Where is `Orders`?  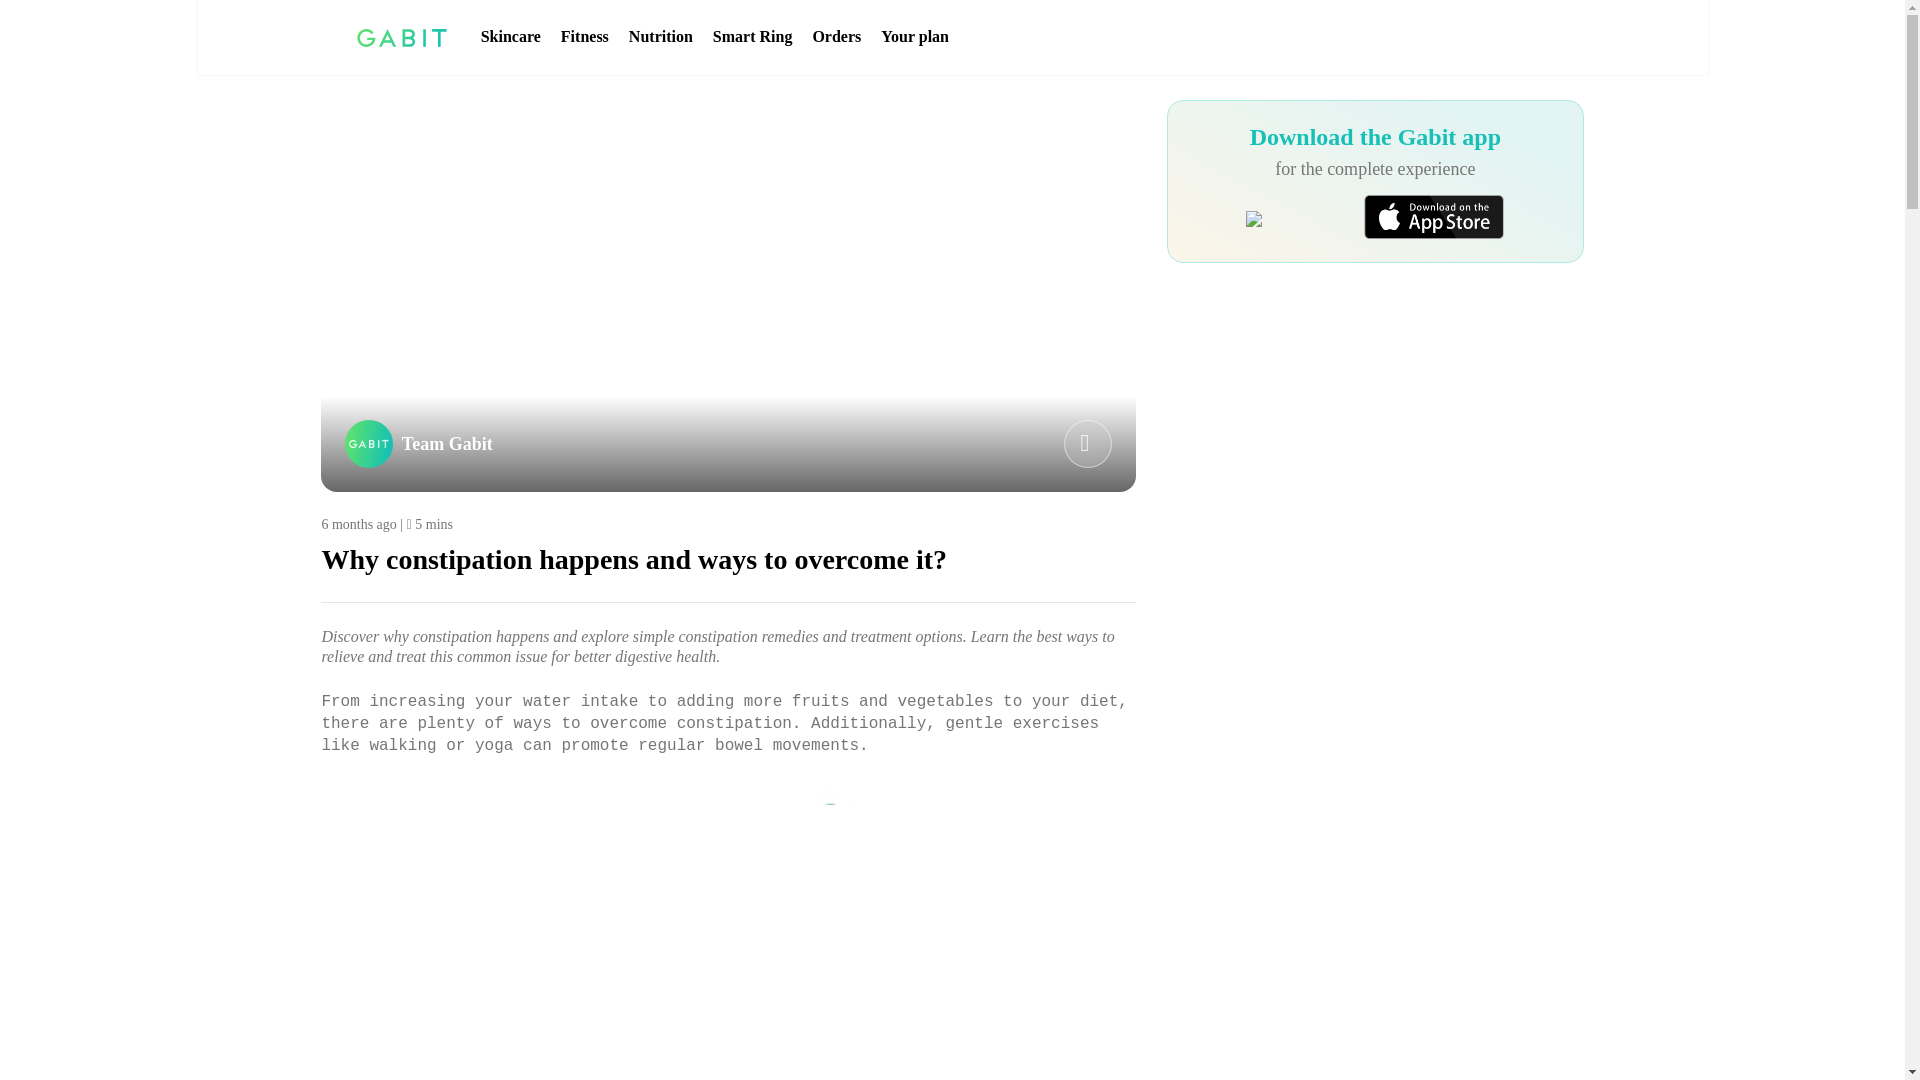
Orders is located at coordinates (836, 37).